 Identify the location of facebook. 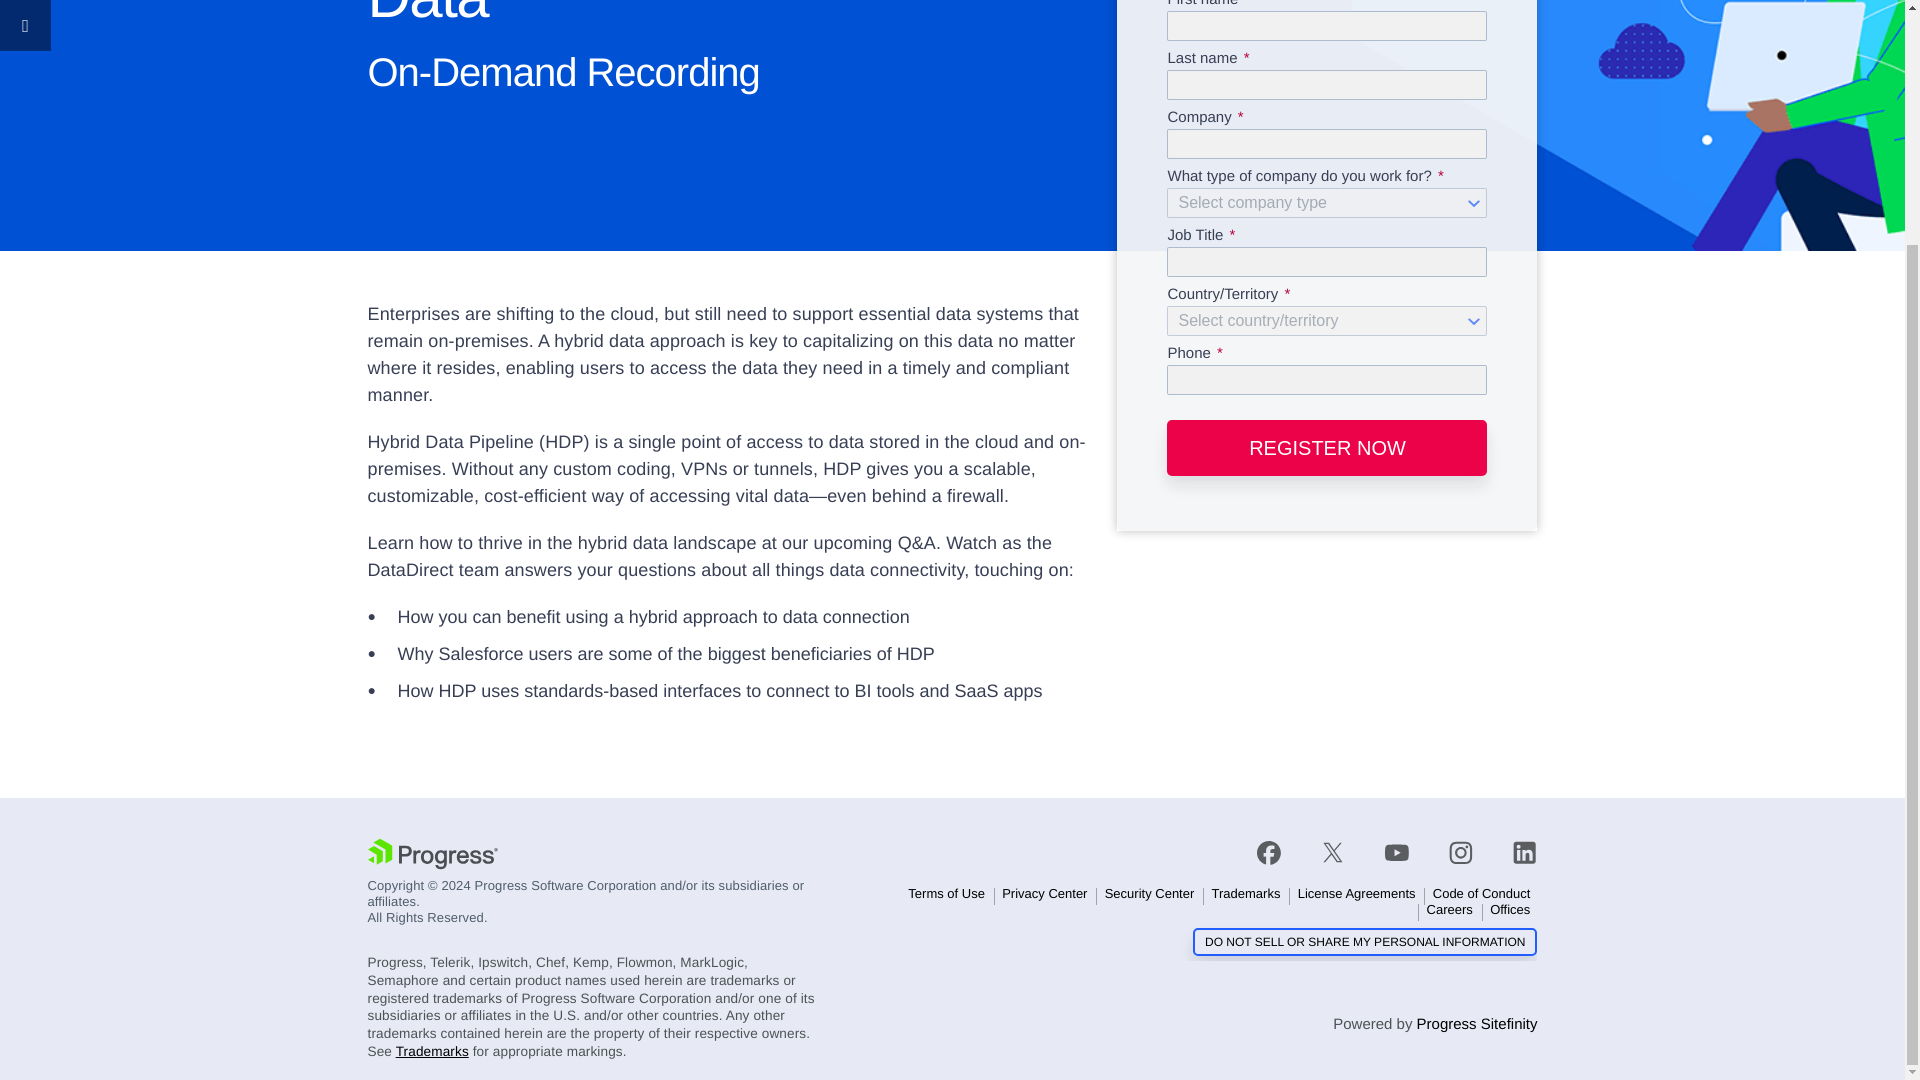
(1279, 853).